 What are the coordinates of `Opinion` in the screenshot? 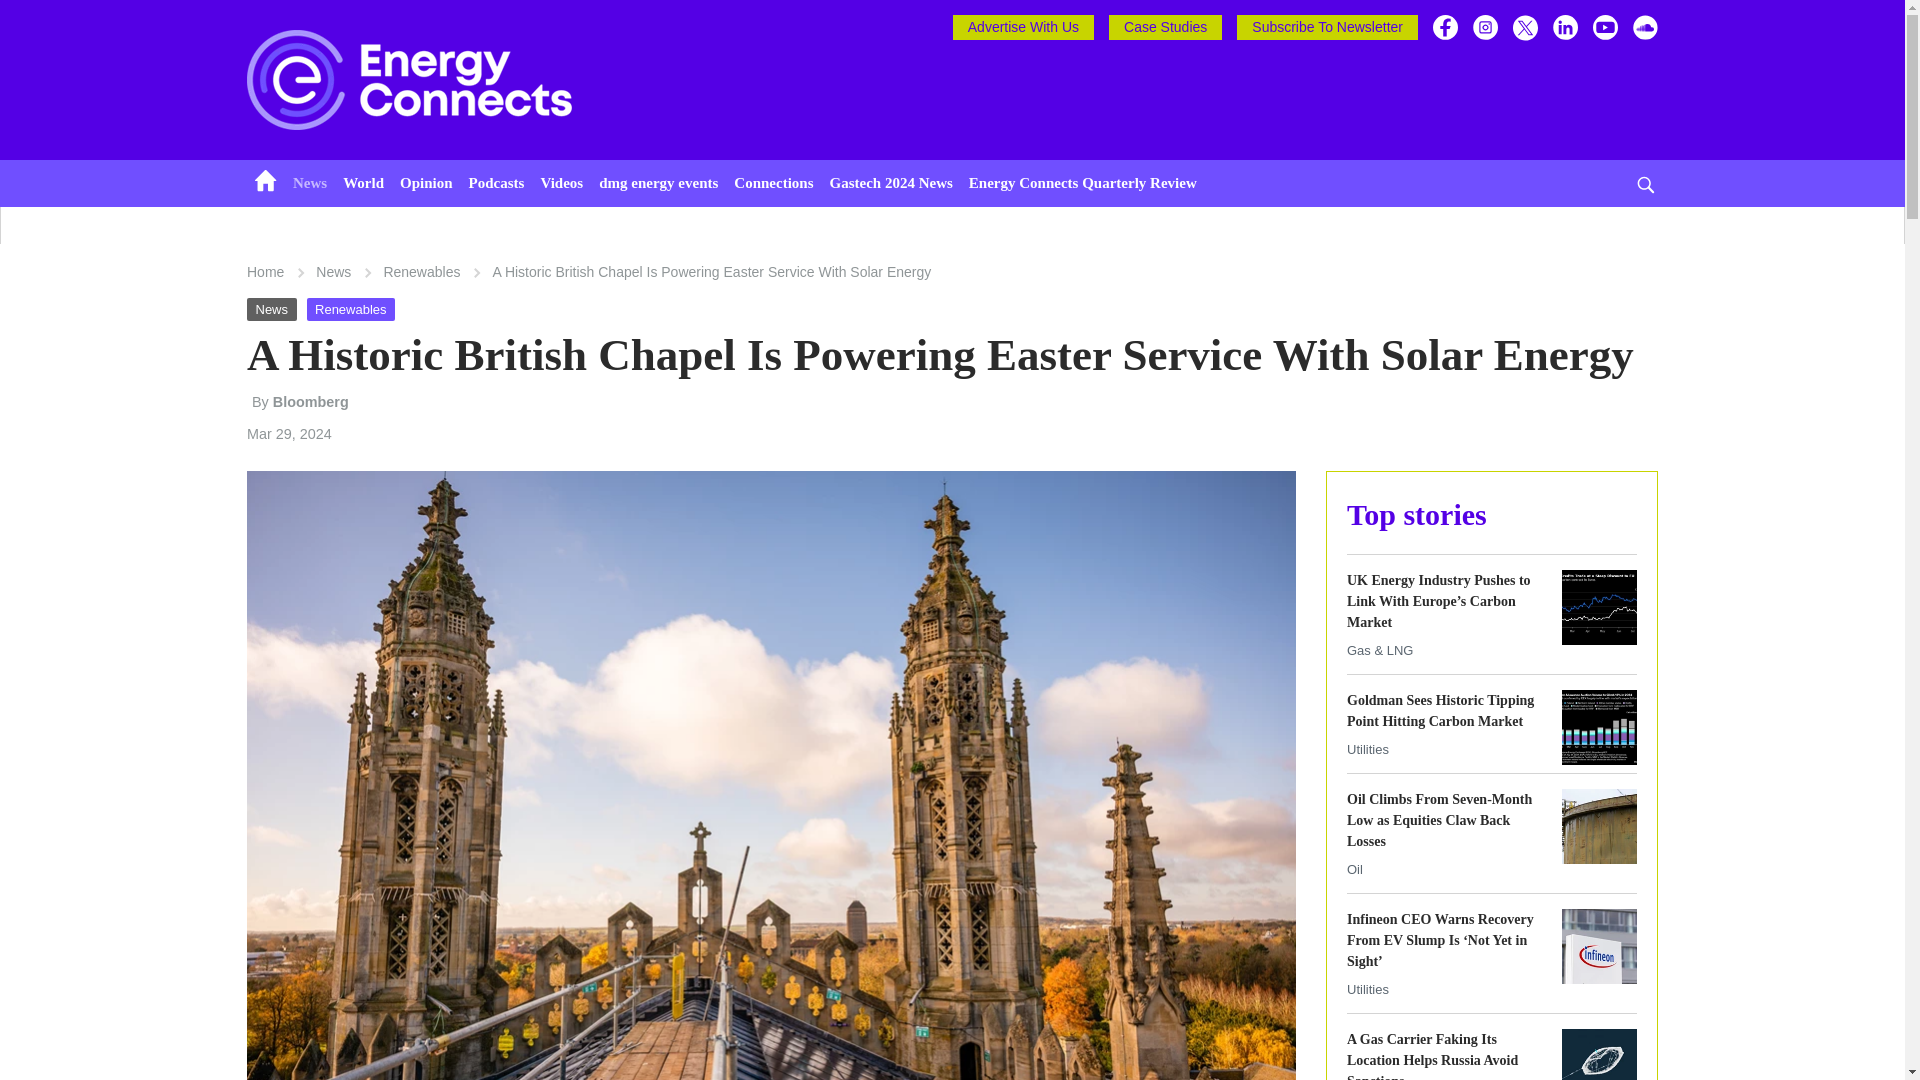 It's located at (426, 184).